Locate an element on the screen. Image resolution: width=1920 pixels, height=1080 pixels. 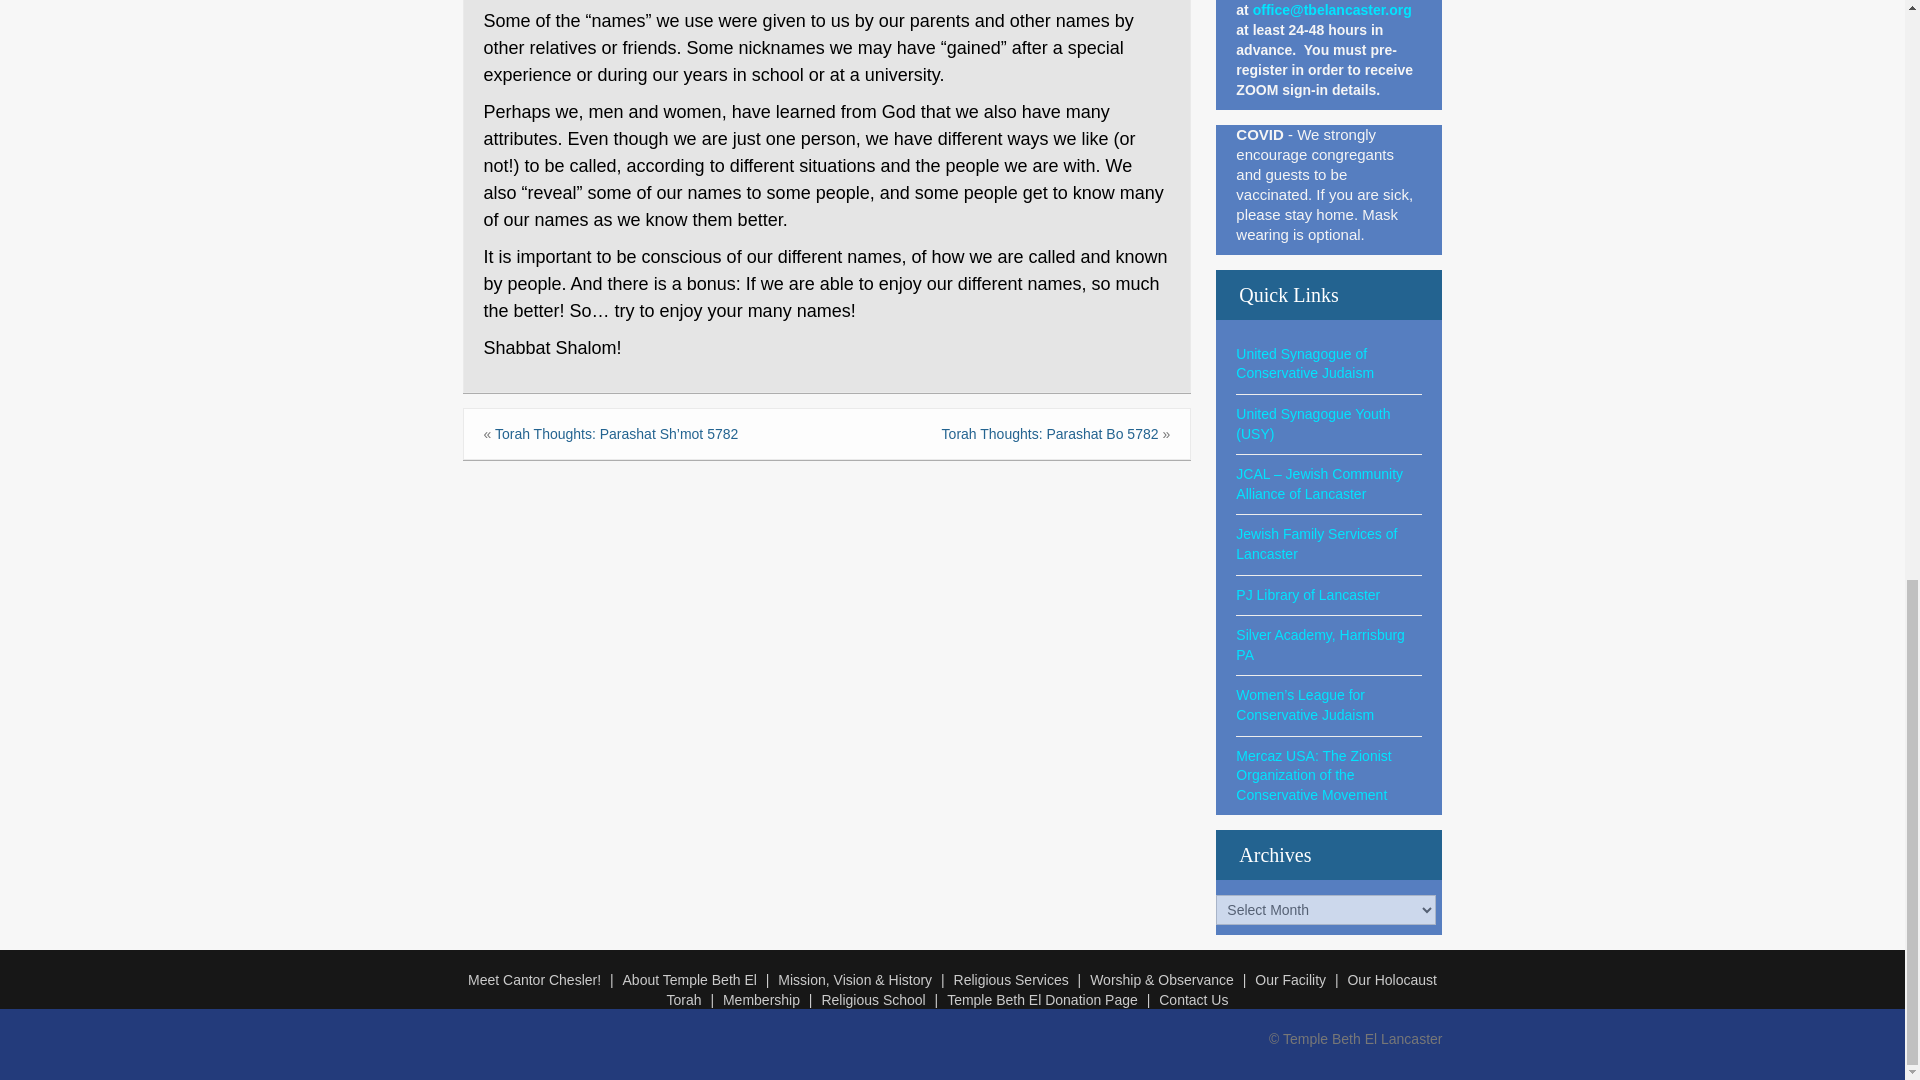
PJ Library of Lancaster is located at coordinates (1308, 594).